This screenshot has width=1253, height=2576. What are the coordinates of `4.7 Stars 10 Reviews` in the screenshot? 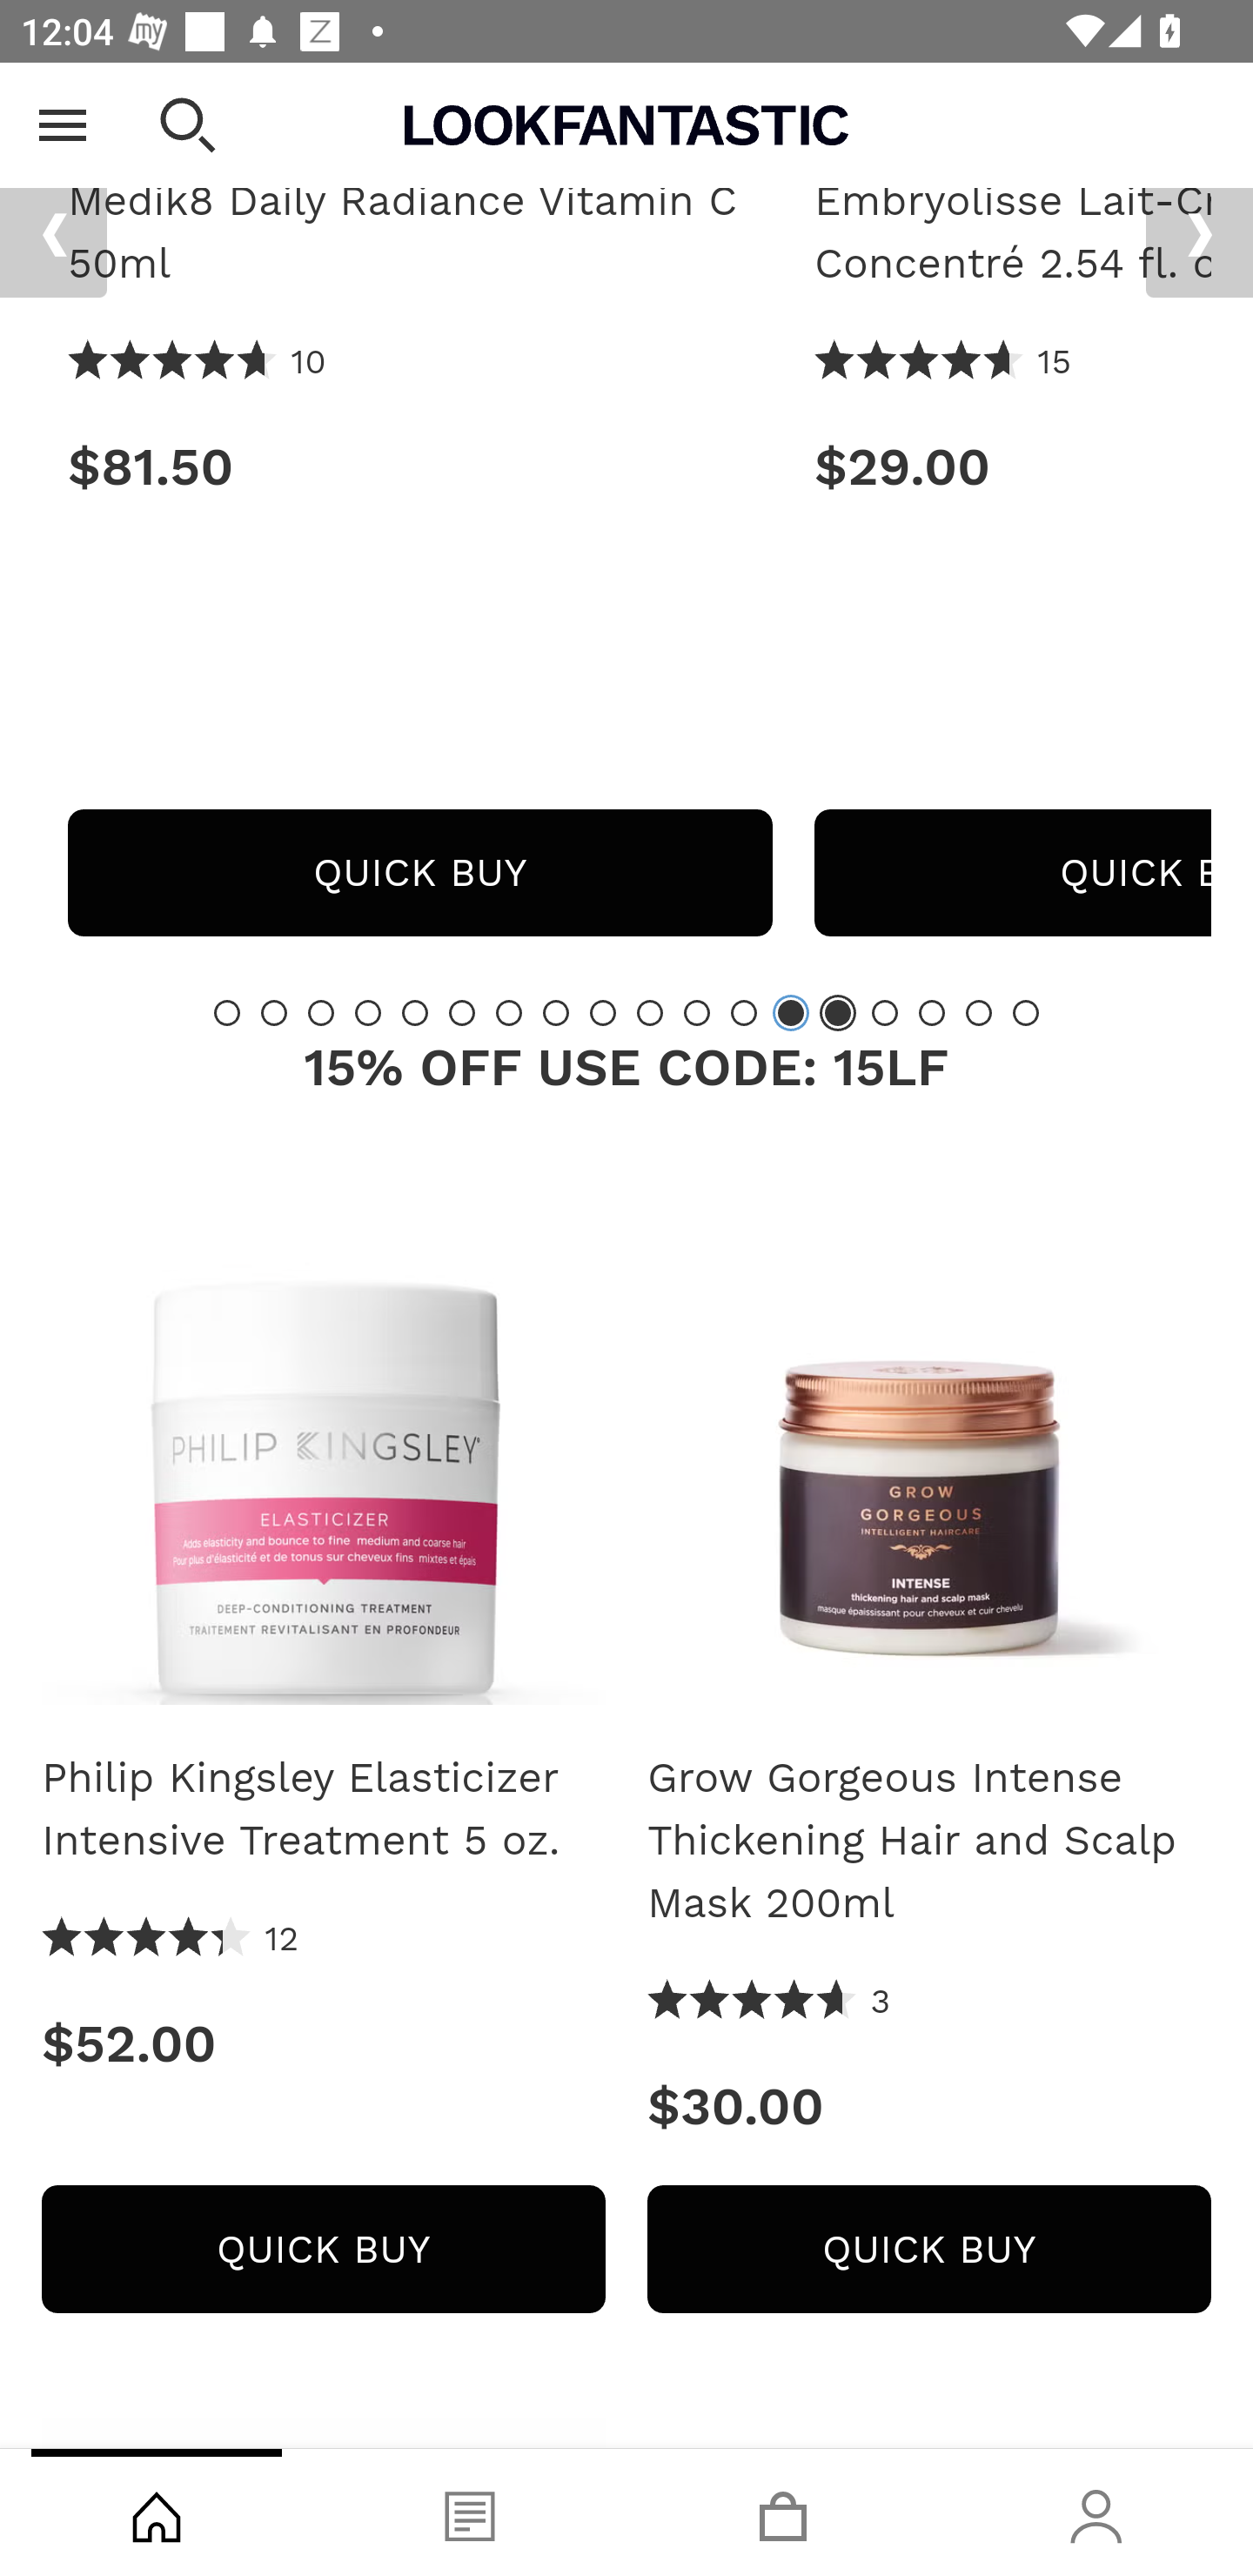 It's located at (198, 364).